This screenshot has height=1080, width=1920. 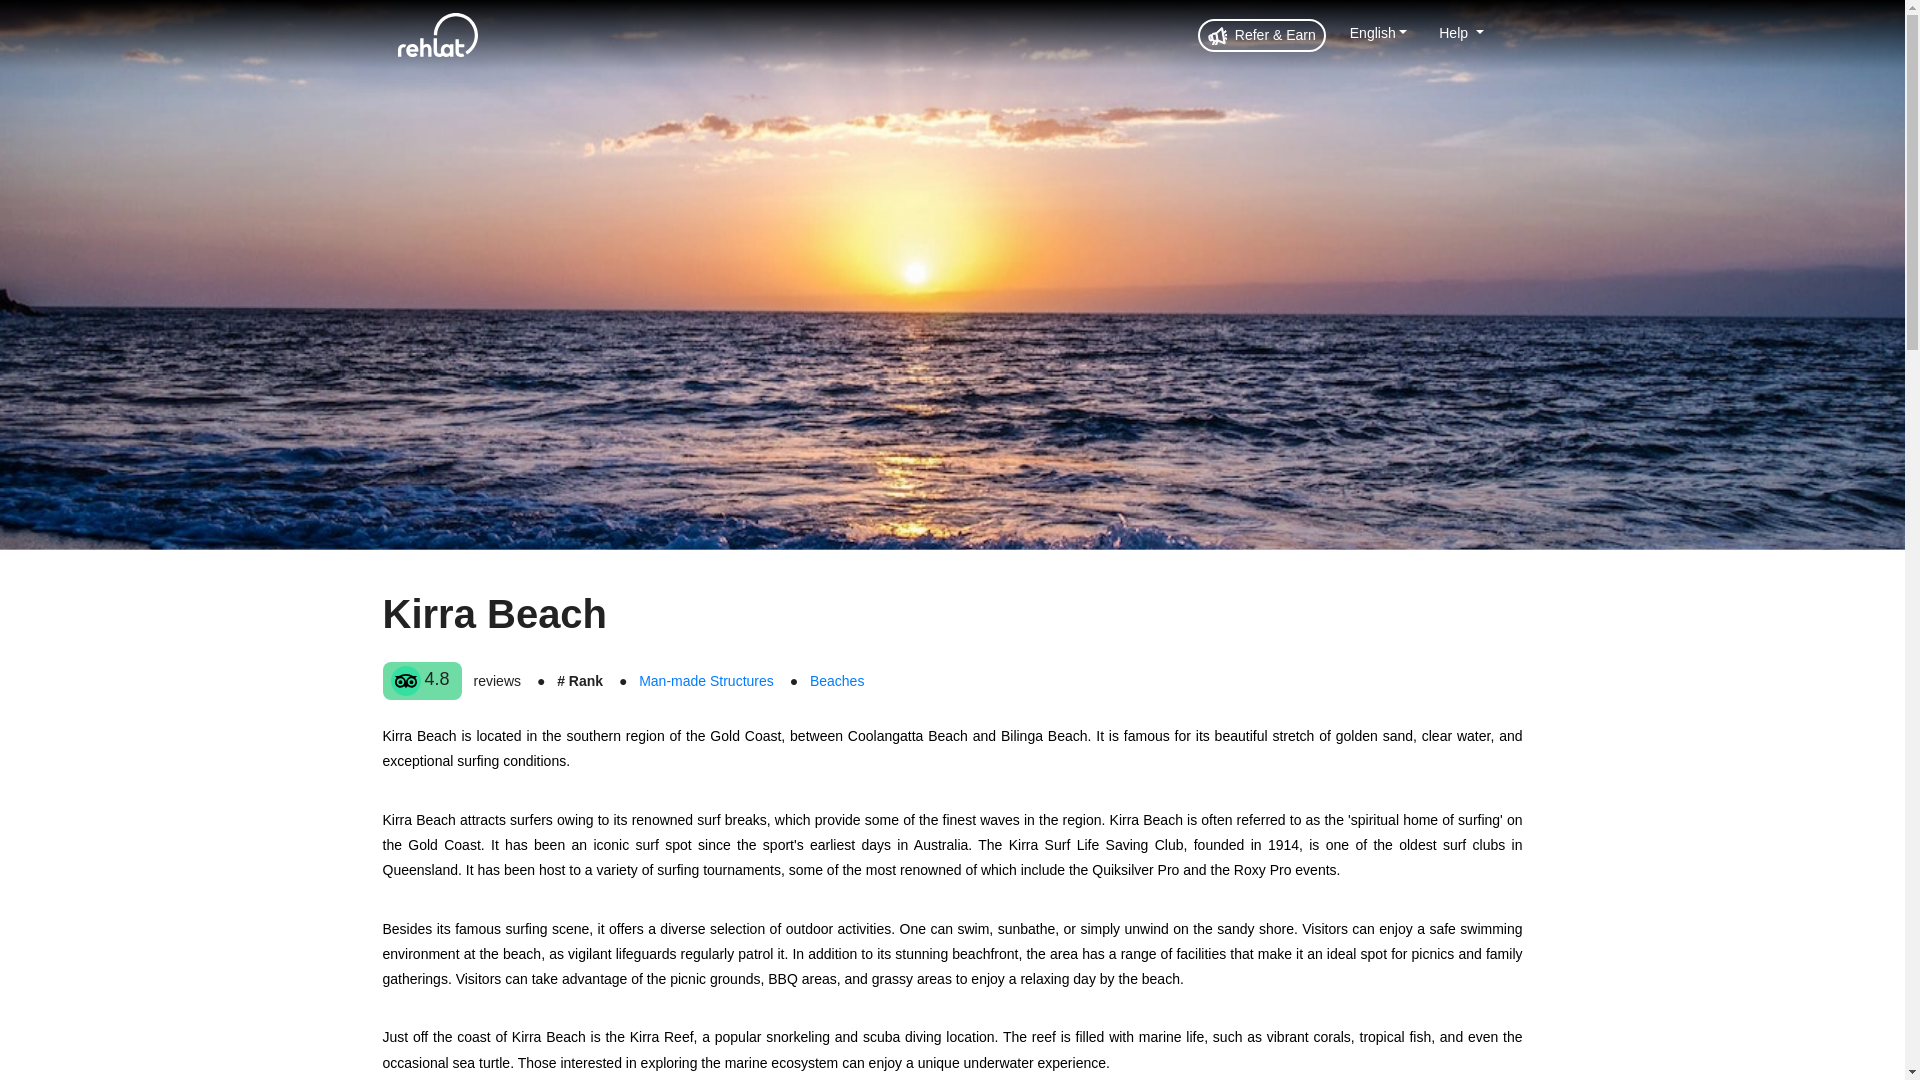 I want to click on Man-made Structures, so click(x=706, y=680).